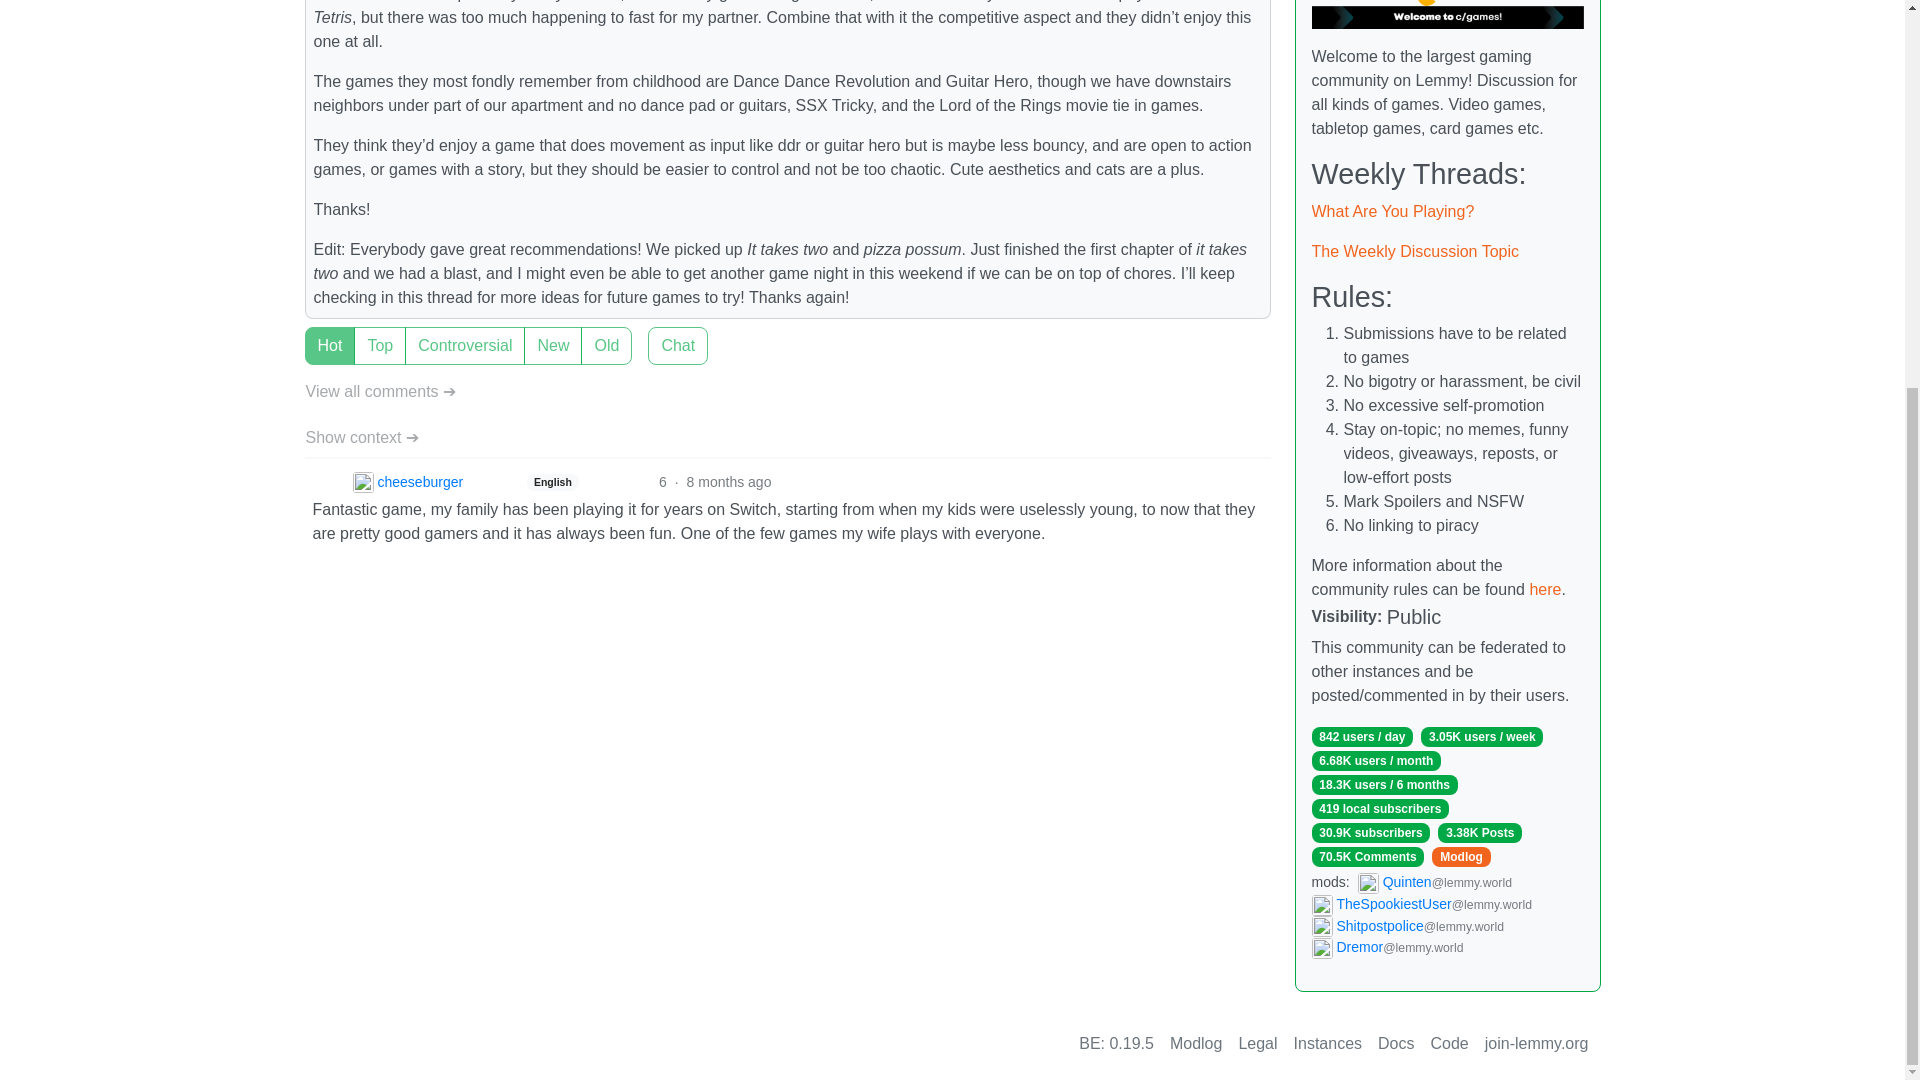 The width and height of the screenshot is (1920, 1080). Describe the element at coordinates (406, 482) in the screenshot. I see `cheeseburger` at that location.